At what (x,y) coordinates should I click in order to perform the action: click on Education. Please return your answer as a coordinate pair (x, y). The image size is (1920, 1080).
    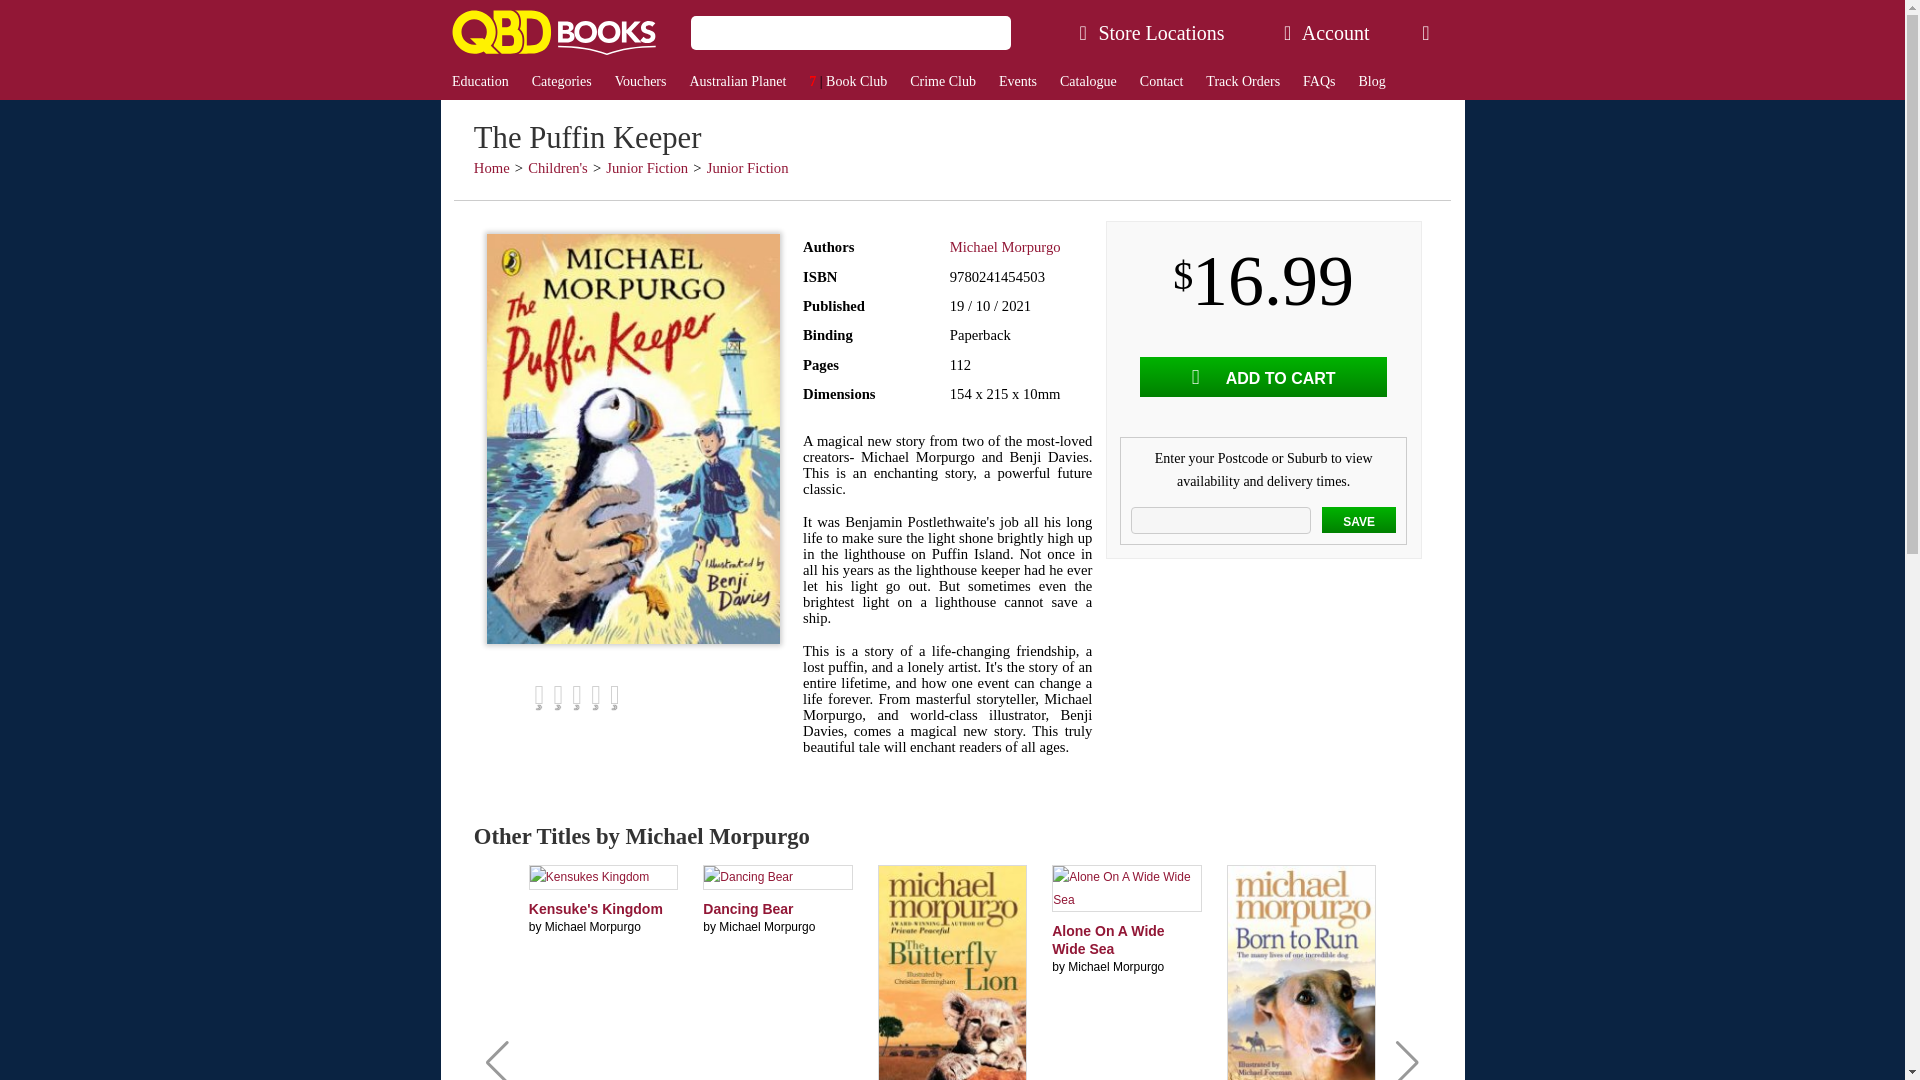
    Looking at the image, I should click on (480, 82).